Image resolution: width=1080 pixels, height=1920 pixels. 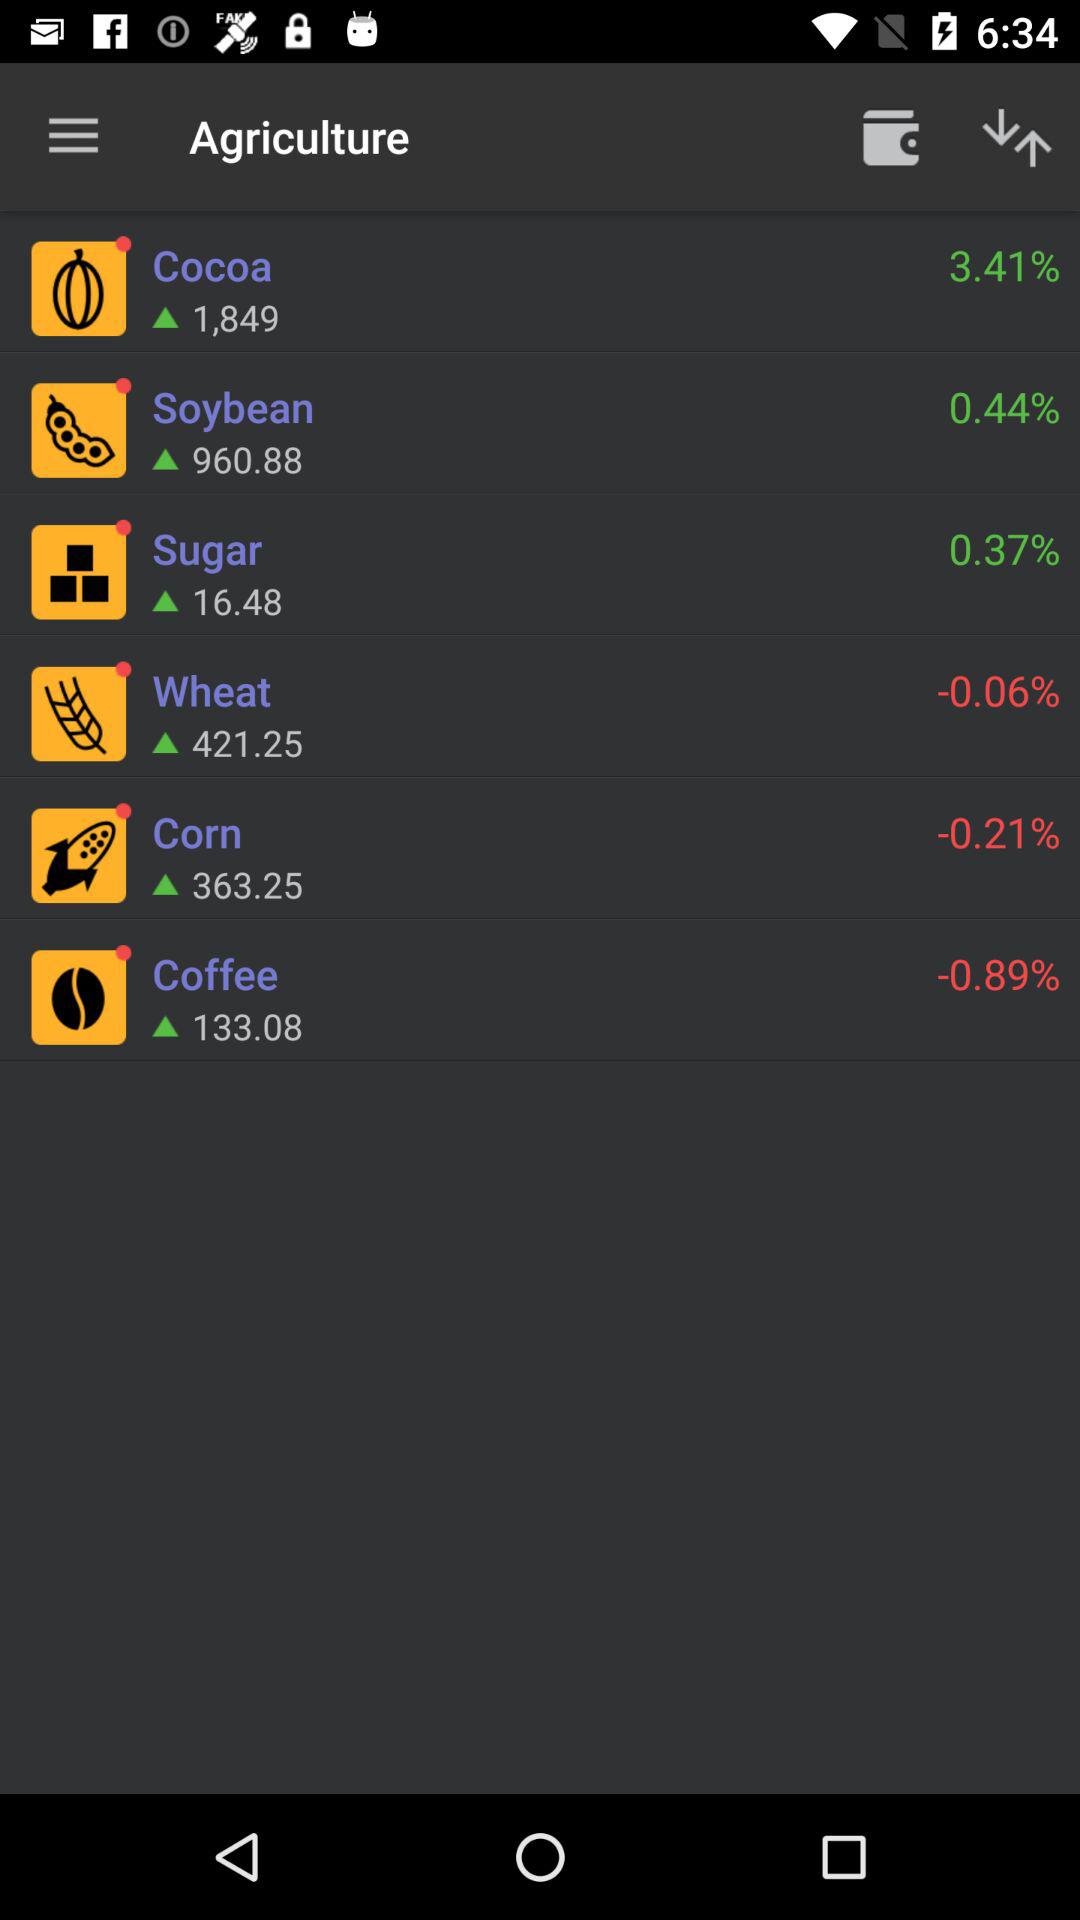 I want to click on press the app next to agriculture item, so click(x=890, y=136).